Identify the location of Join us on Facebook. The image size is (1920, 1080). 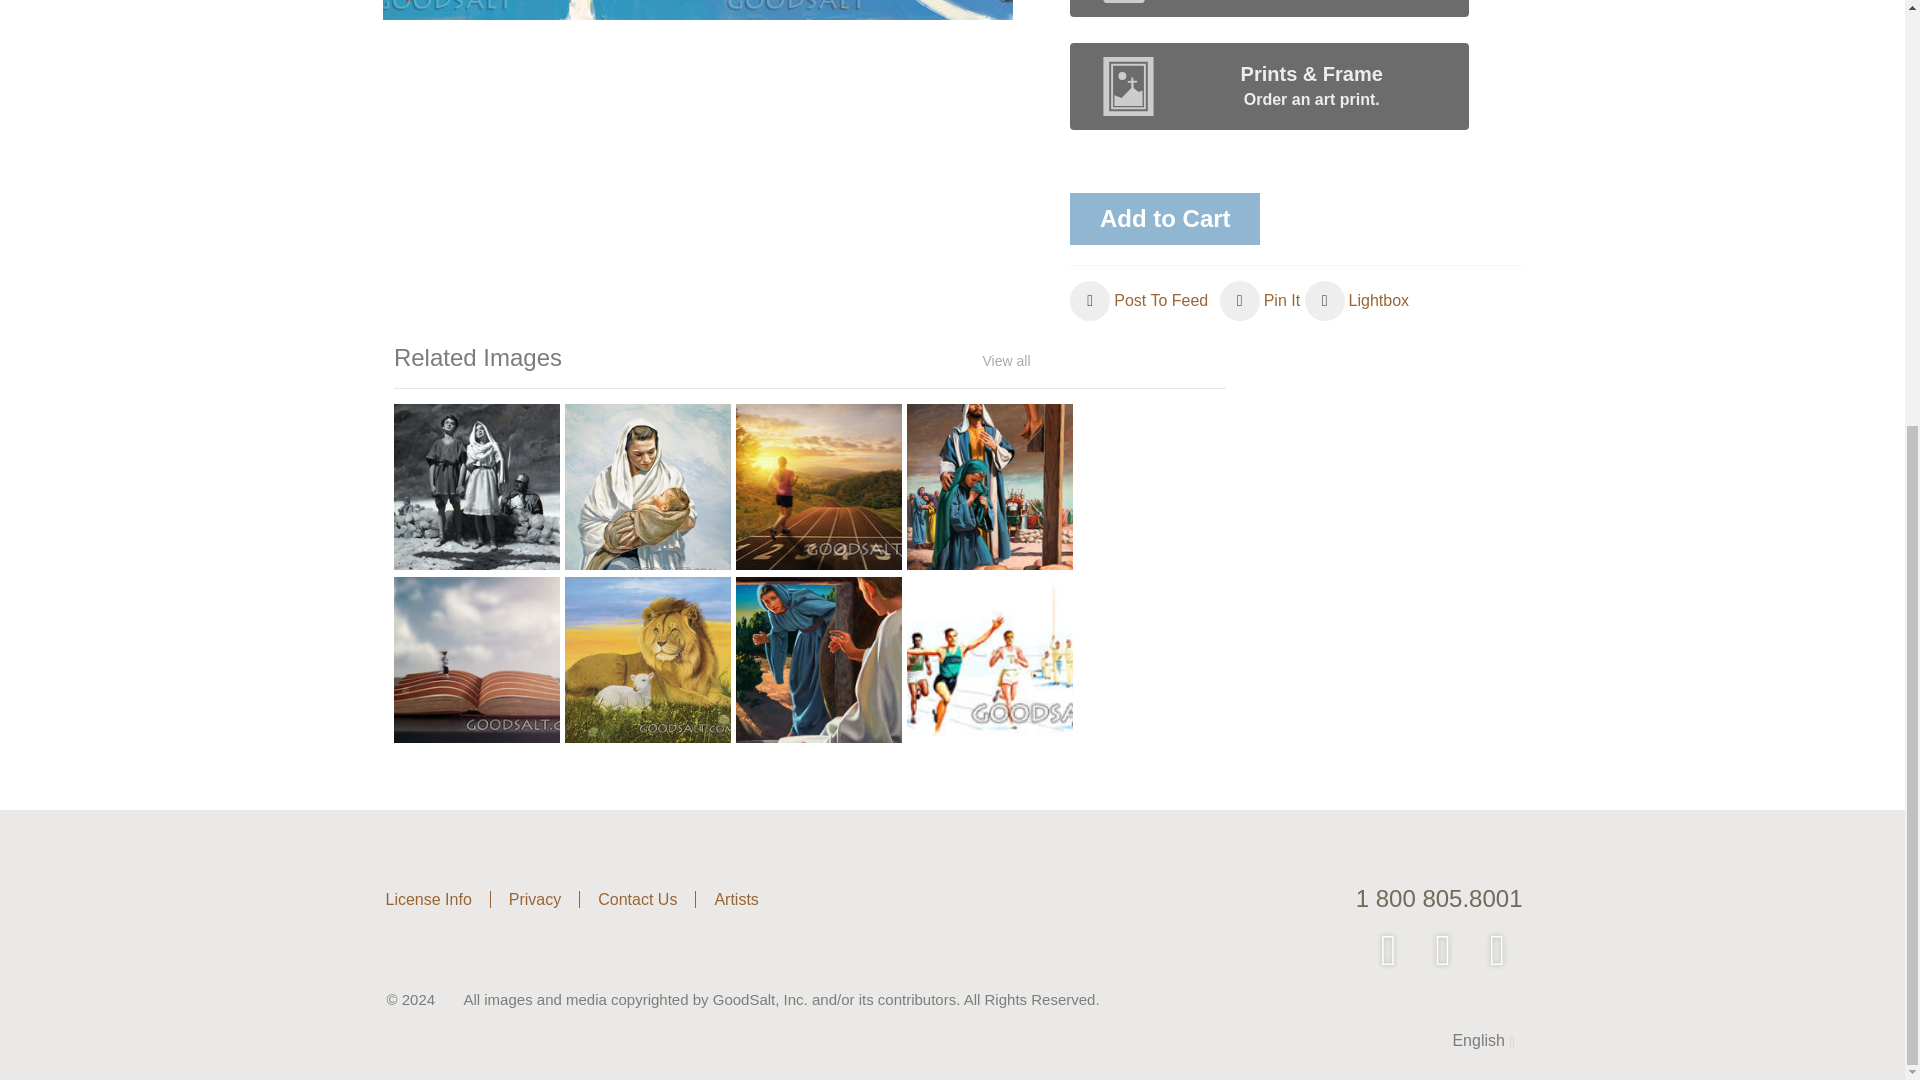
(1390, 952).